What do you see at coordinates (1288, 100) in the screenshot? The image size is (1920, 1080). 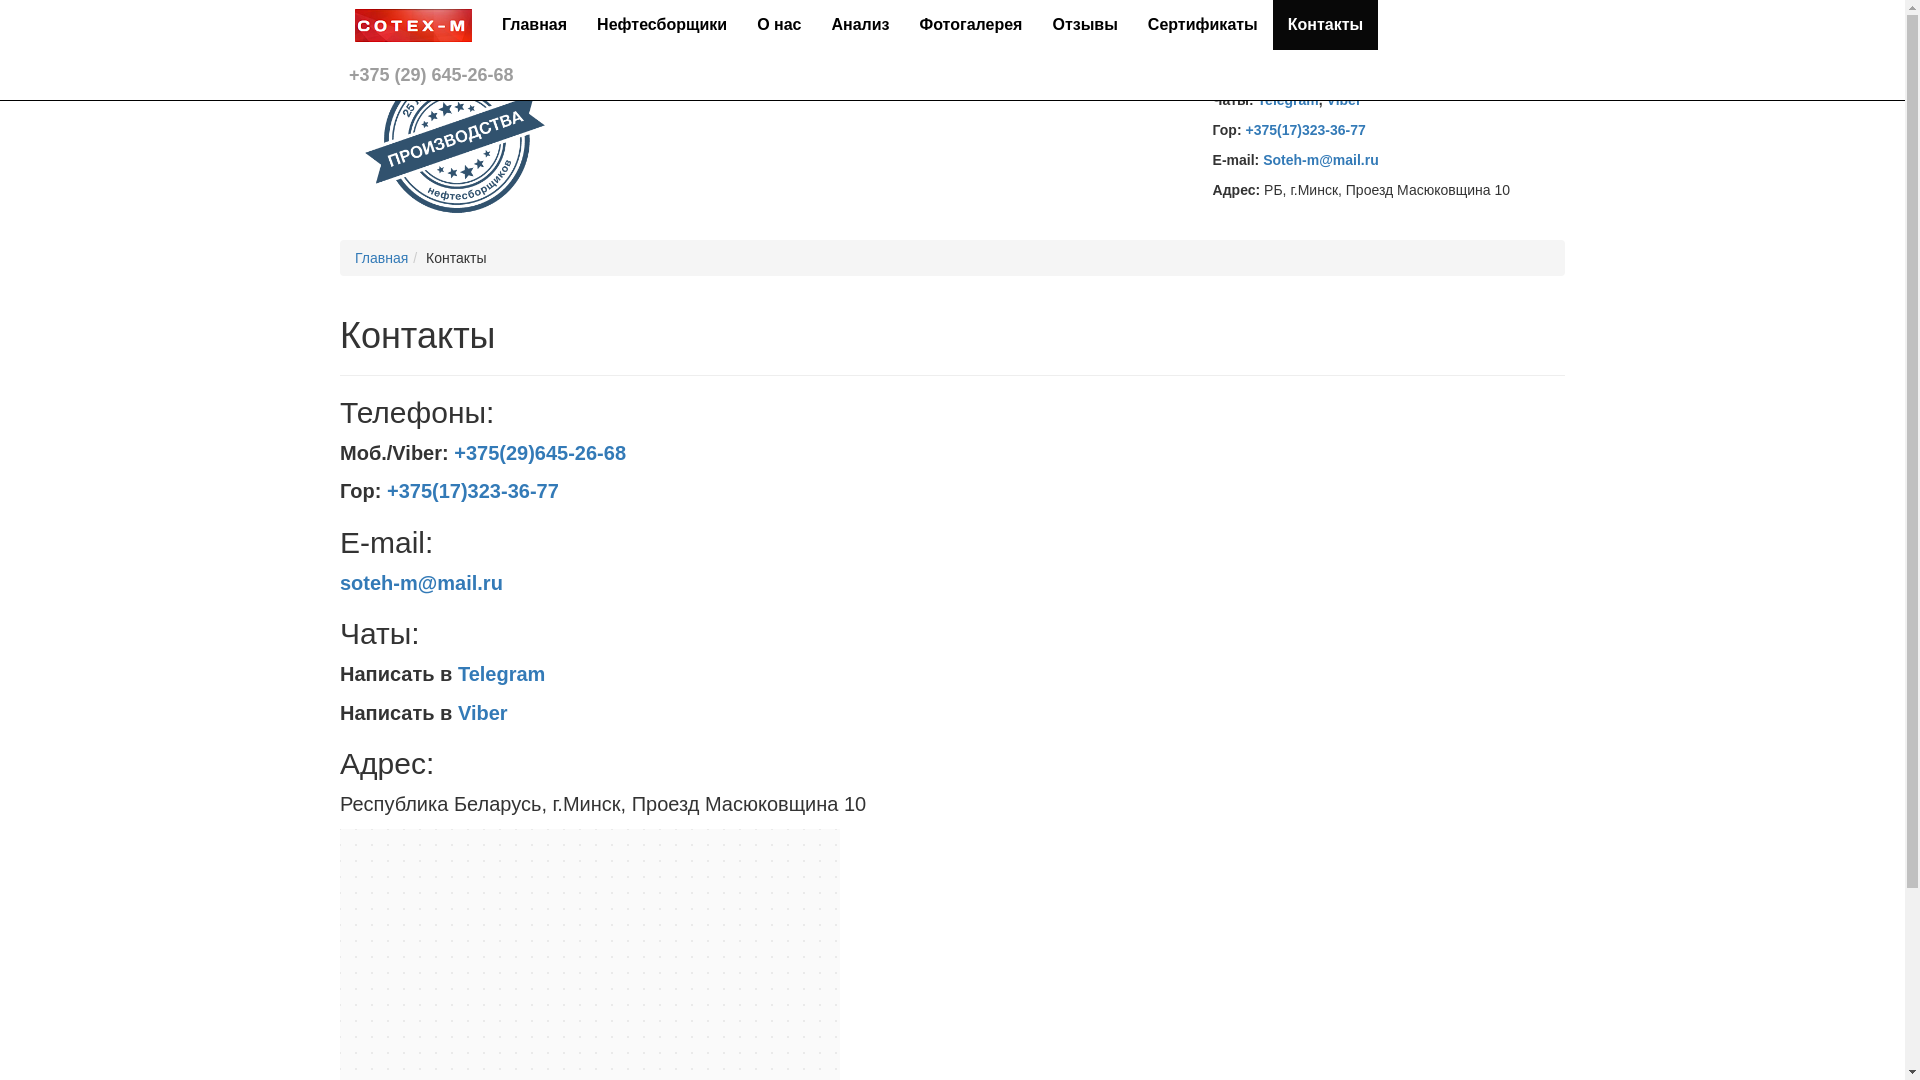 I see `Telegram` at bounding box center [1288, 100].